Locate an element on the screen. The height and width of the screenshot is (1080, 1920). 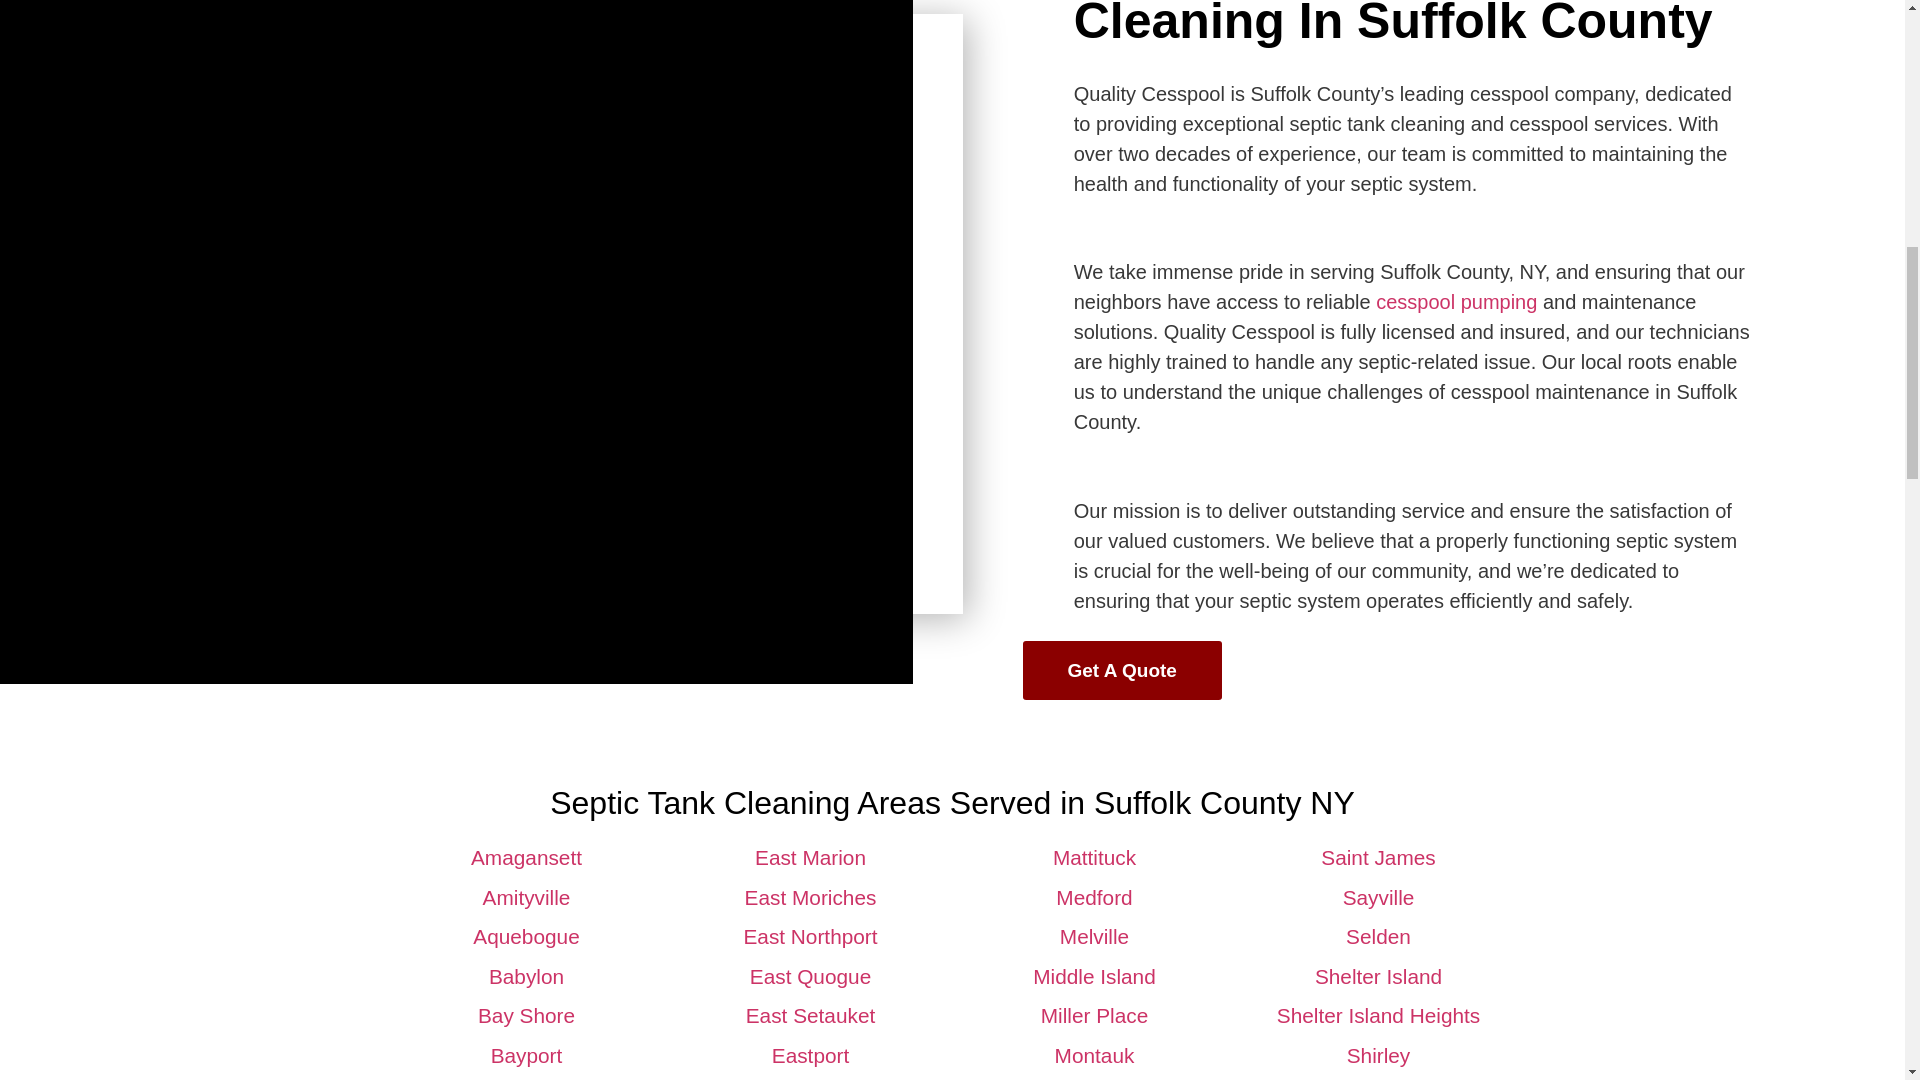
Cesspool Pumping is located at coordinates (1456, 302).